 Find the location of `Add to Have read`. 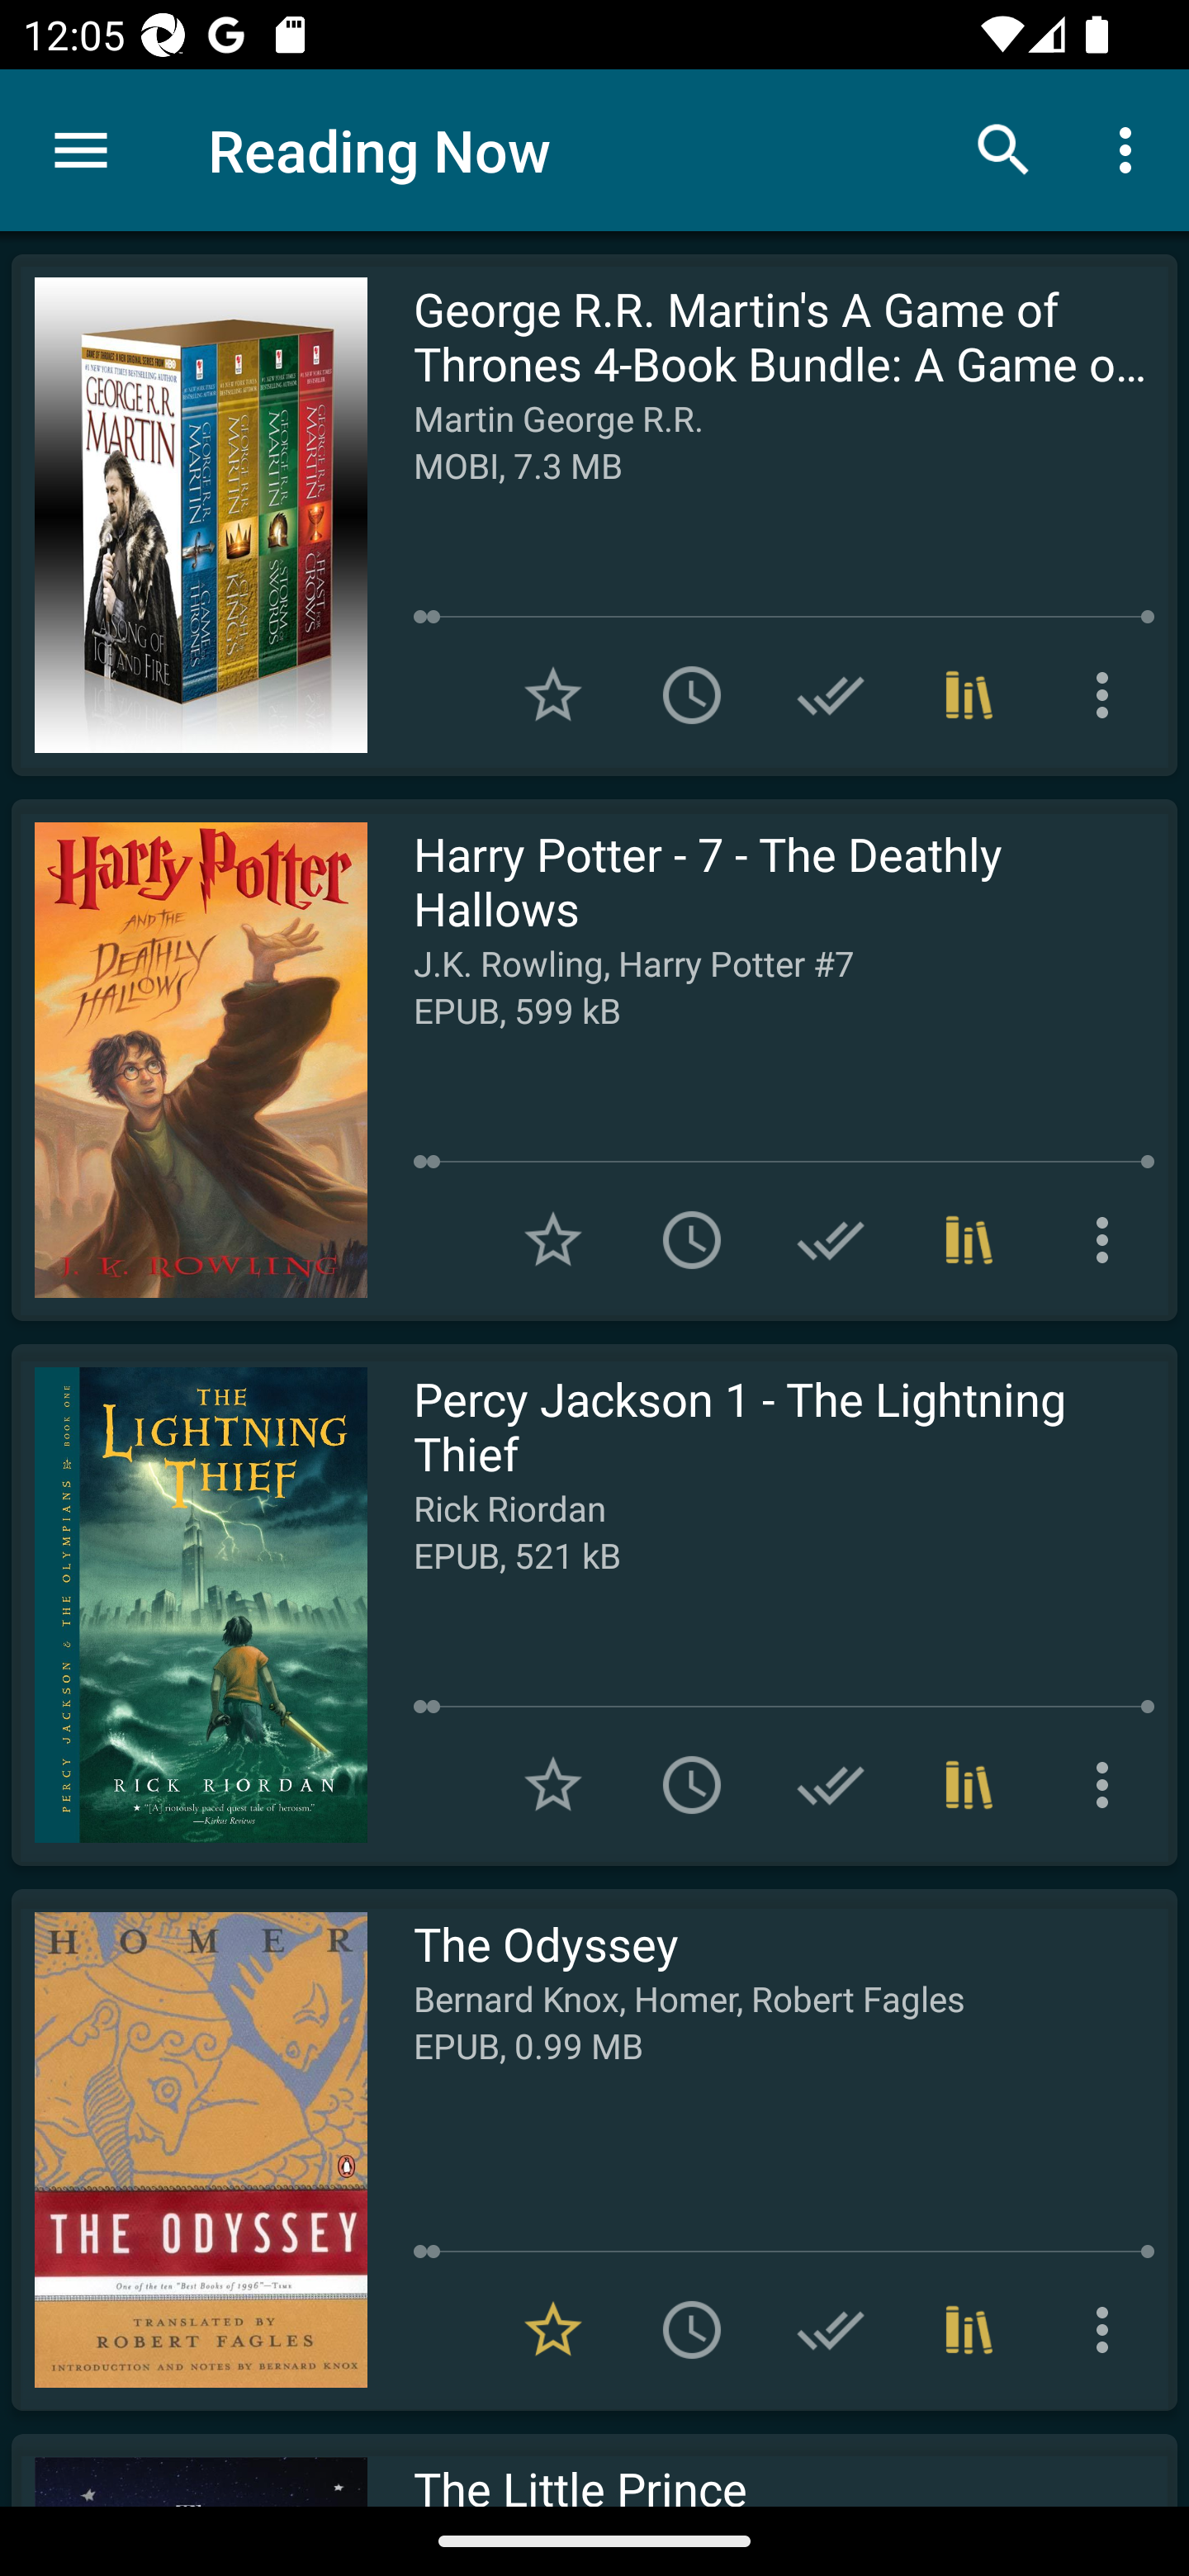

Add to Have read is located at coordinates (831, 1238).